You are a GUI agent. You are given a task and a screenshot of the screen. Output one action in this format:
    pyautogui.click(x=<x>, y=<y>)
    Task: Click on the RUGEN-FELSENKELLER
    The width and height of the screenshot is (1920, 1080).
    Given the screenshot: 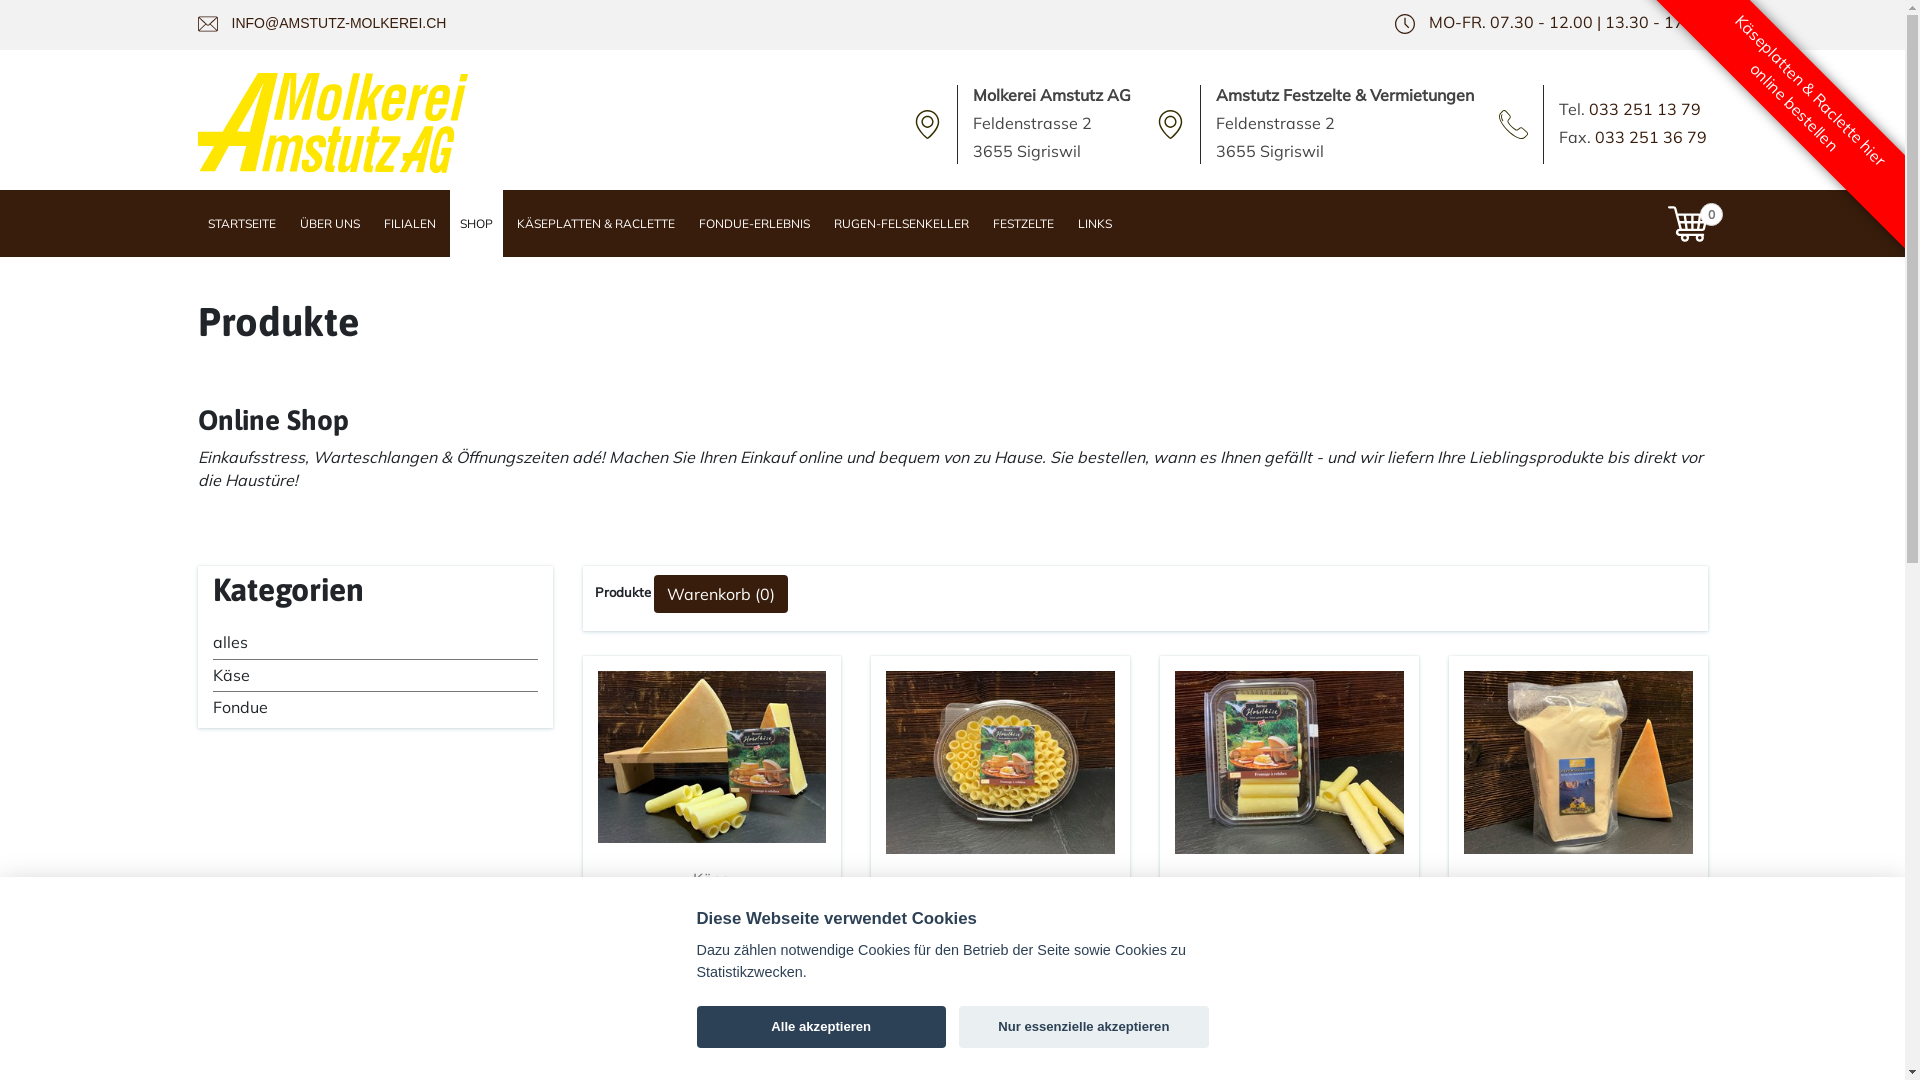 What is the action you would take?
    pyautogui.click(x=902, y=224)
    